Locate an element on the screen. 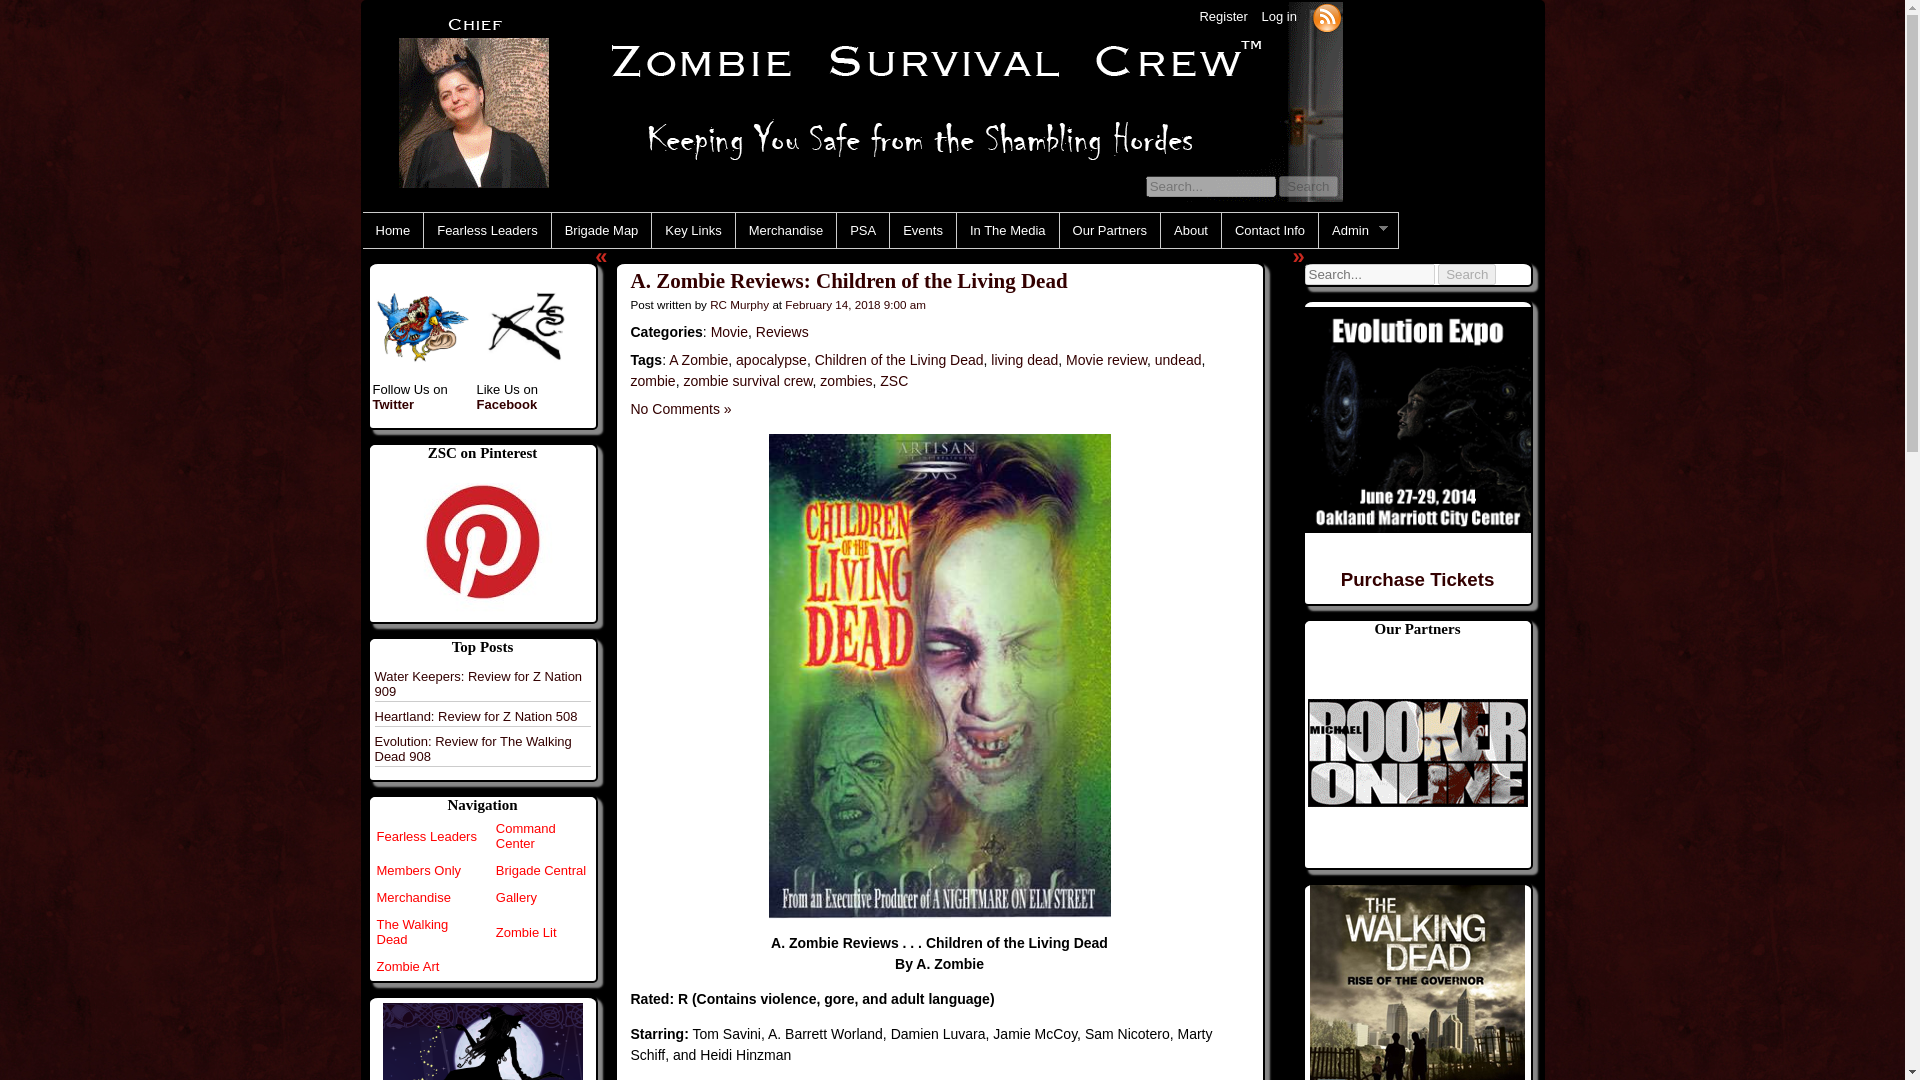 This screenshot has height=1080, width=1920. Merchandise is located at coordinates (785, 230).